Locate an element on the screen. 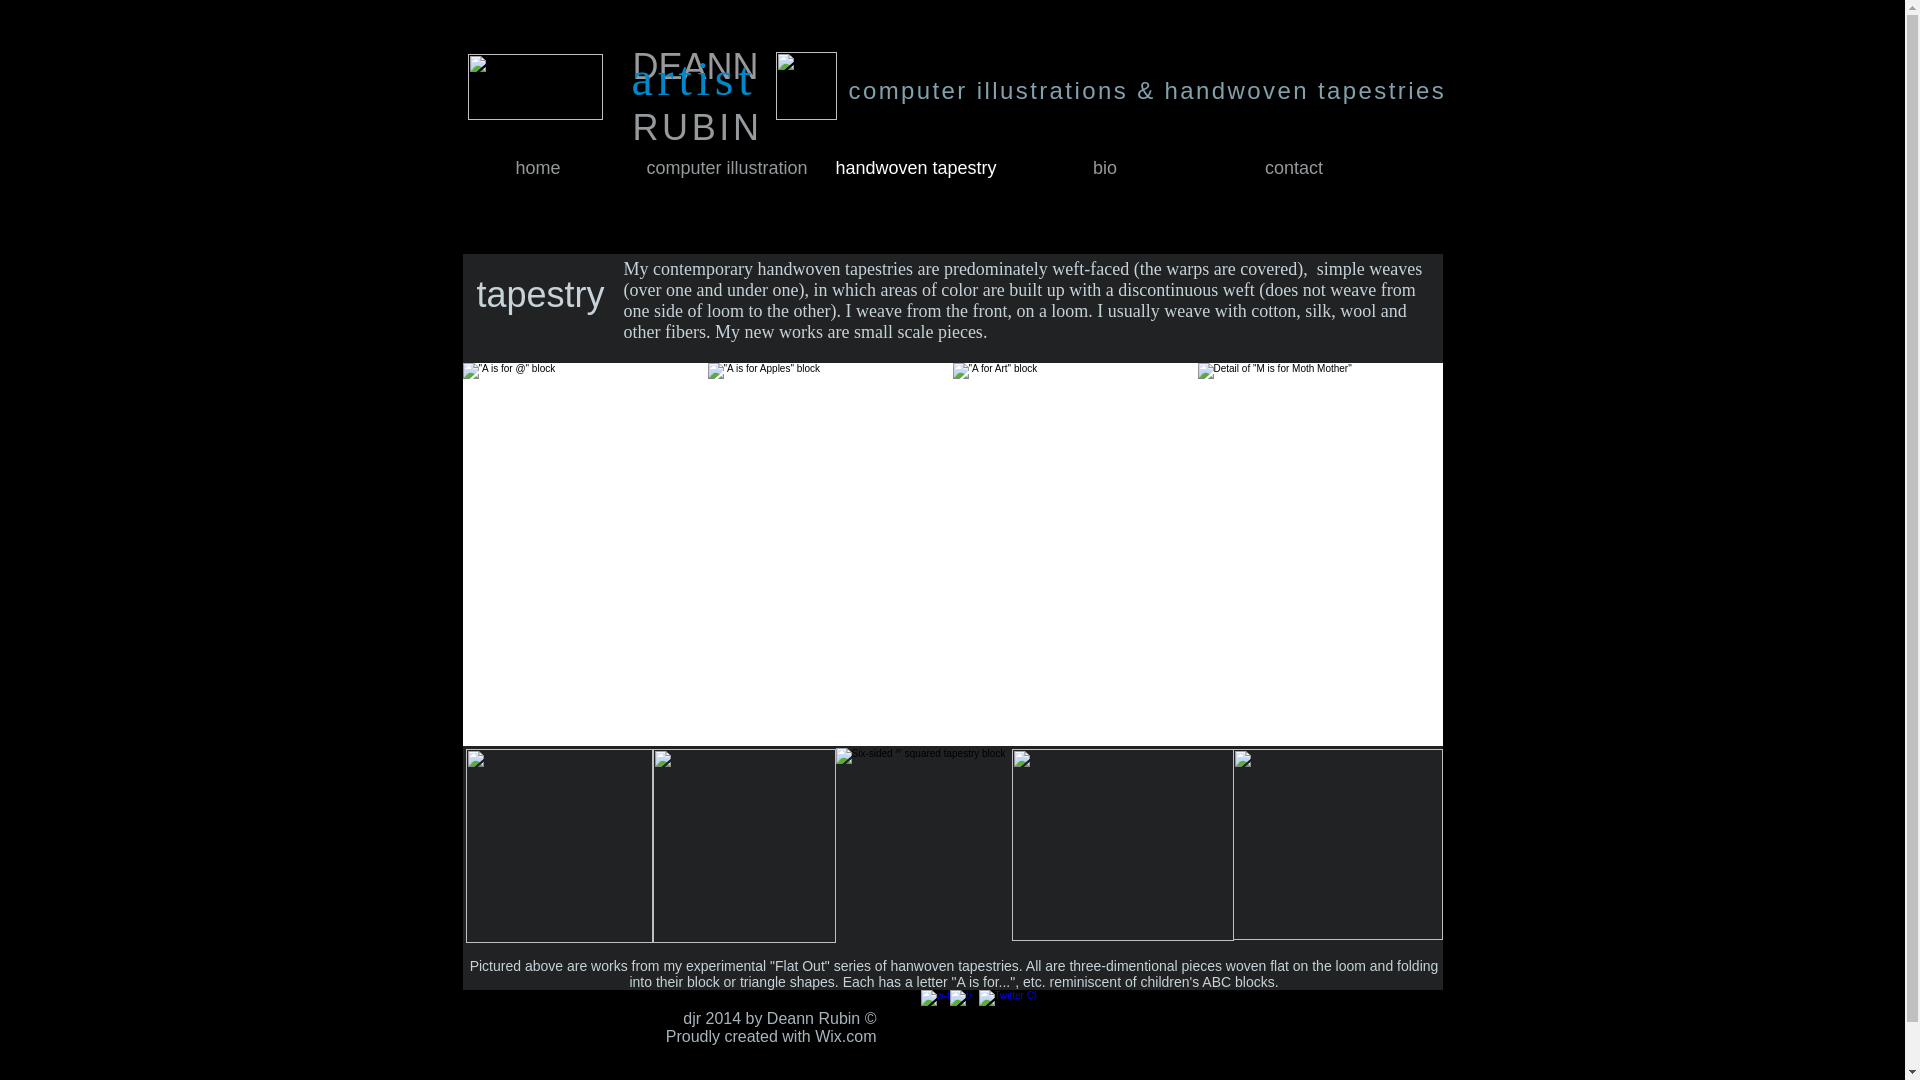 The width and height of the screenshot is (1920, 1080). "J is for Jester" block is located at coordinates (923, 844).